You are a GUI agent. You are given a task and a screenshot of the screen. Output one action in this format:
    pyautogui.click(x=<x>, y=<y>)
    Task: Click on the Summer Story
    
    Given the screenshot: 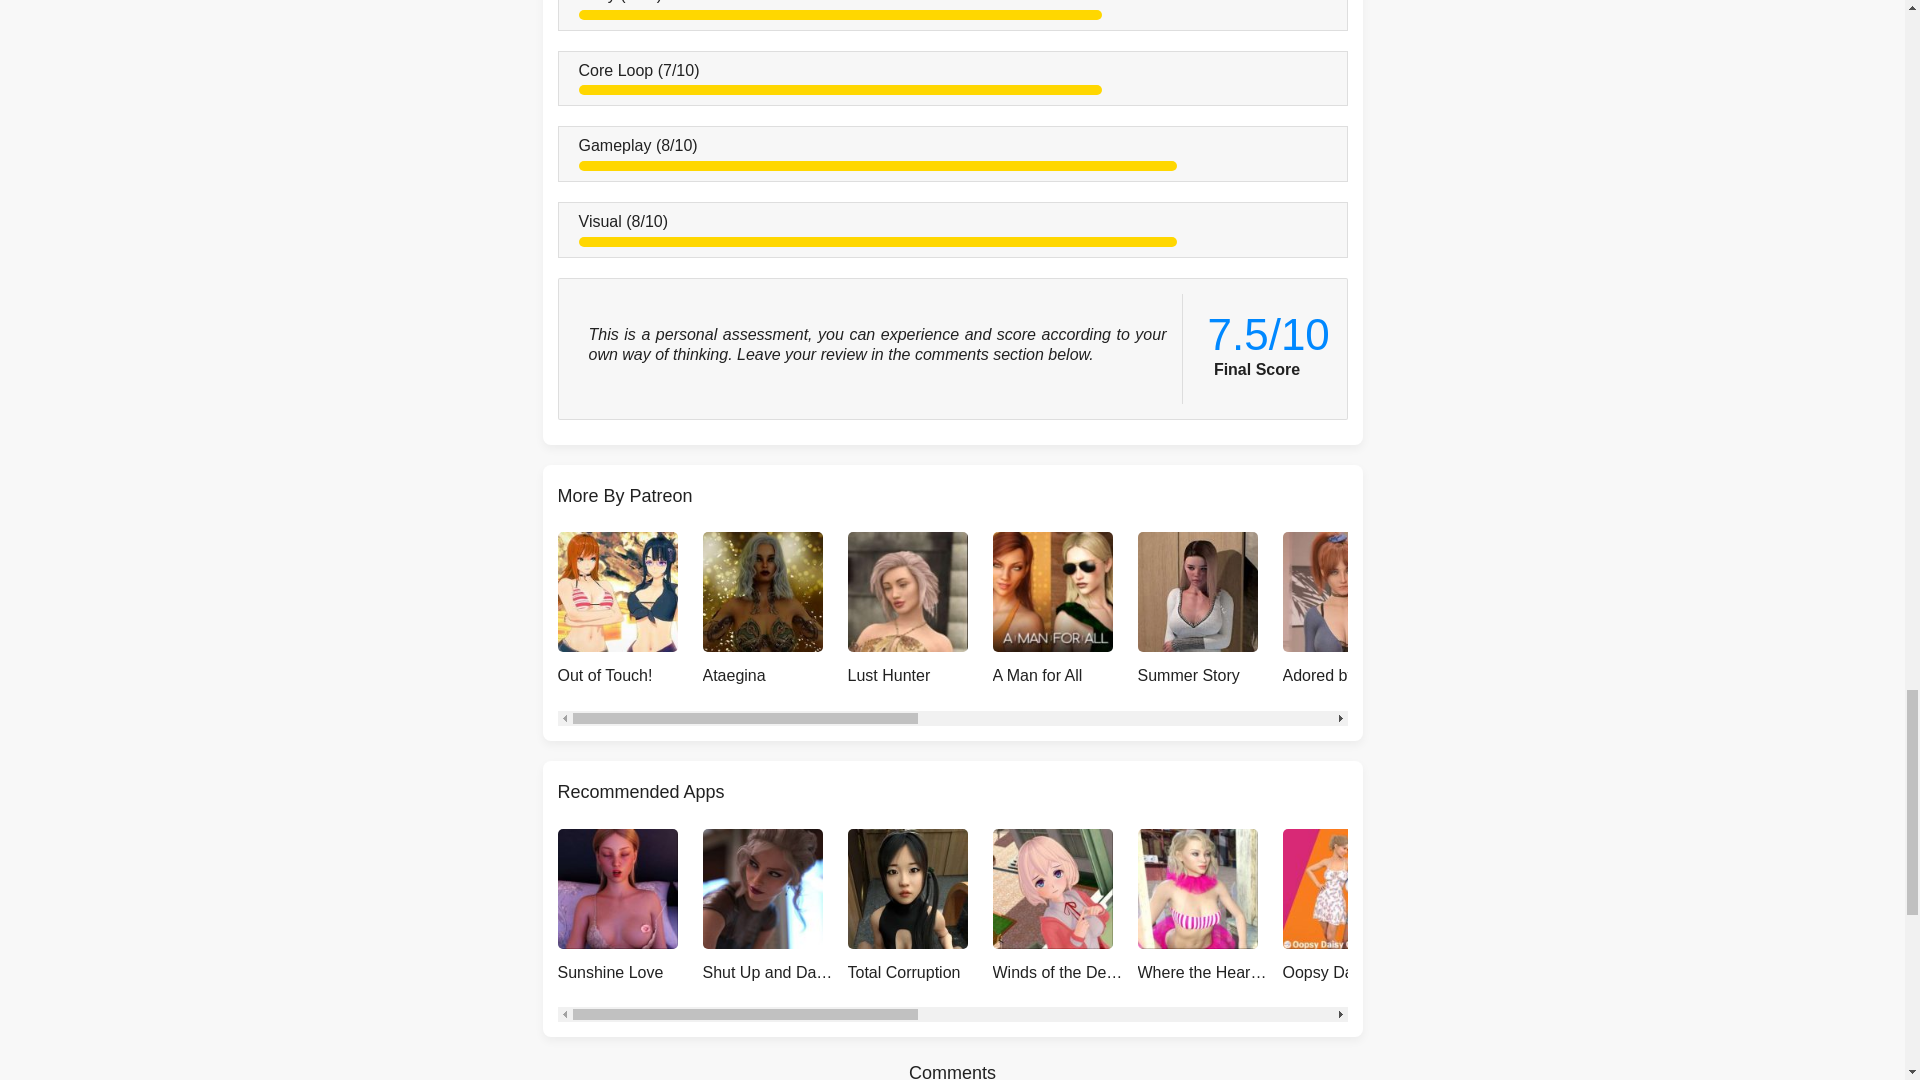 What is the action you would take?
    pyautogui.click(x=1210, y=612)
    